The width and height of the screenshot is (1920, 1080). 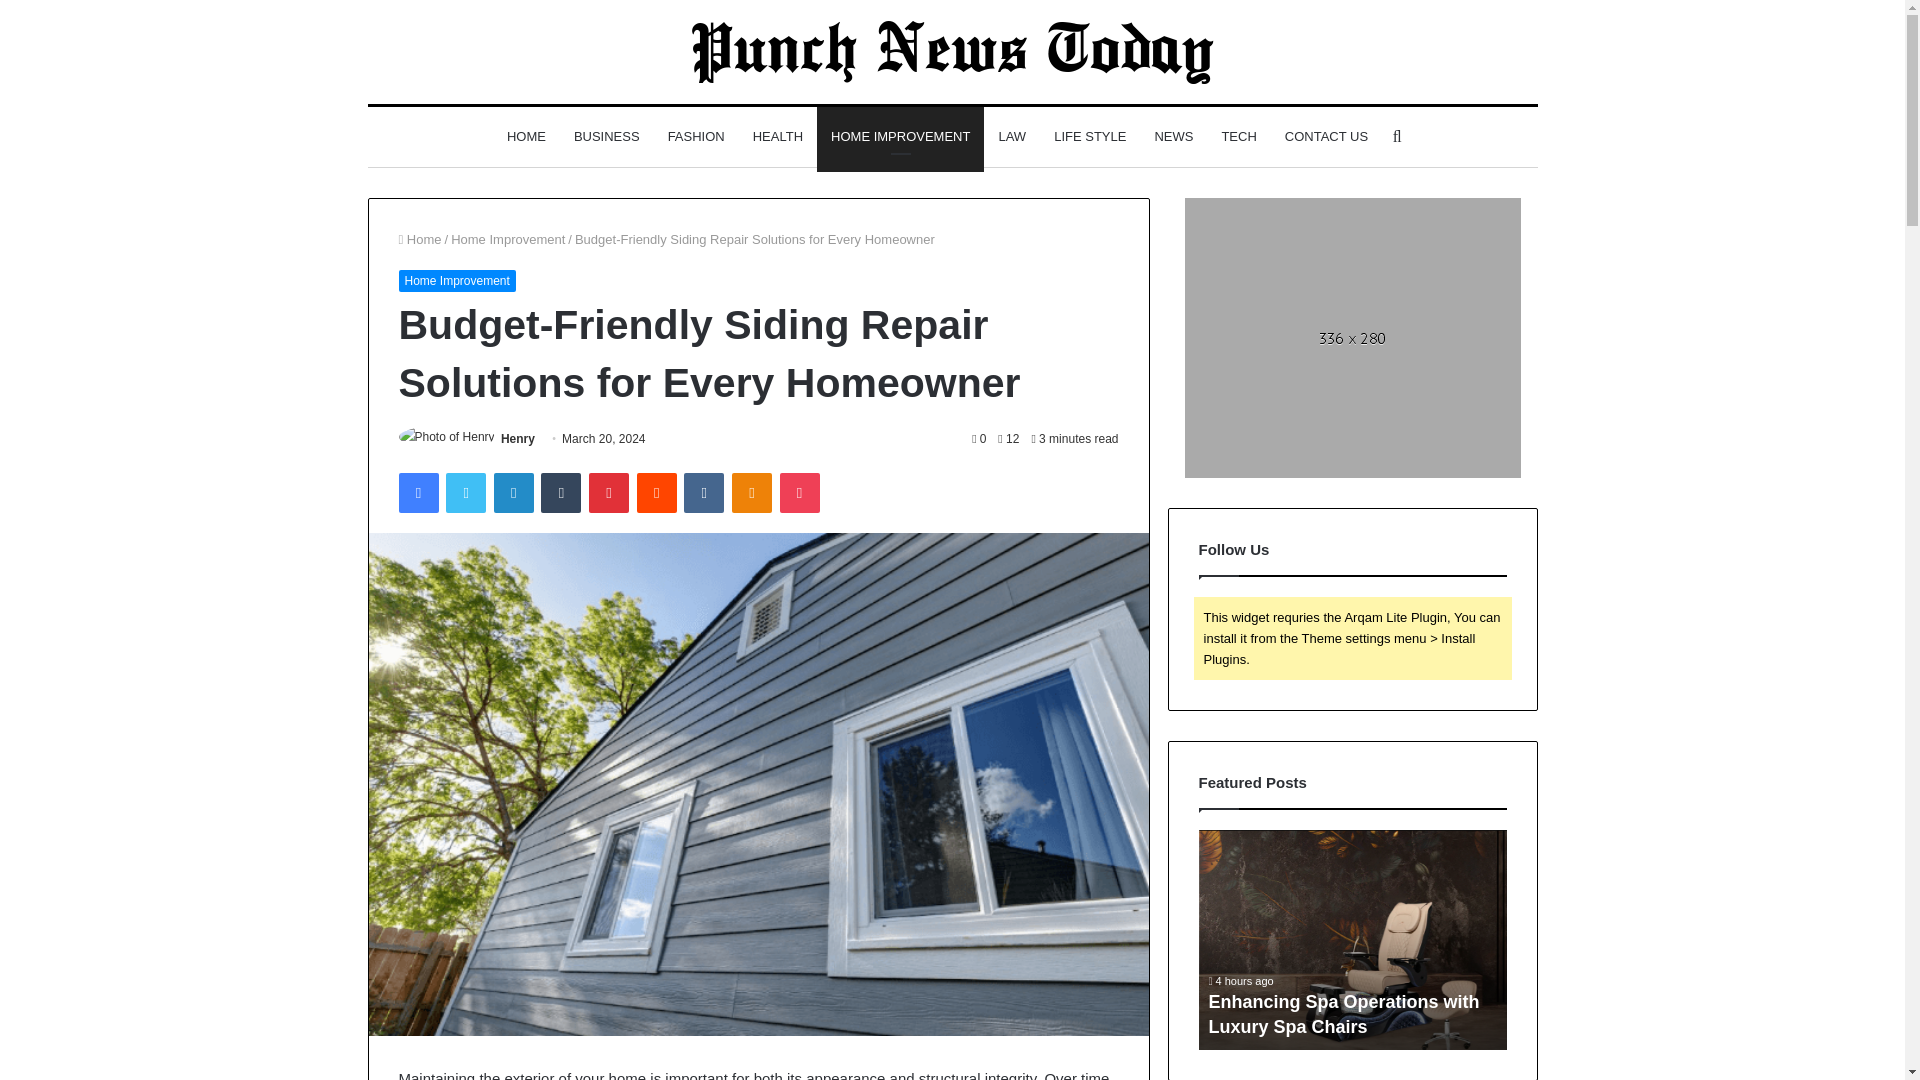 I want to click on Facebook, so click(x=417, y=493).